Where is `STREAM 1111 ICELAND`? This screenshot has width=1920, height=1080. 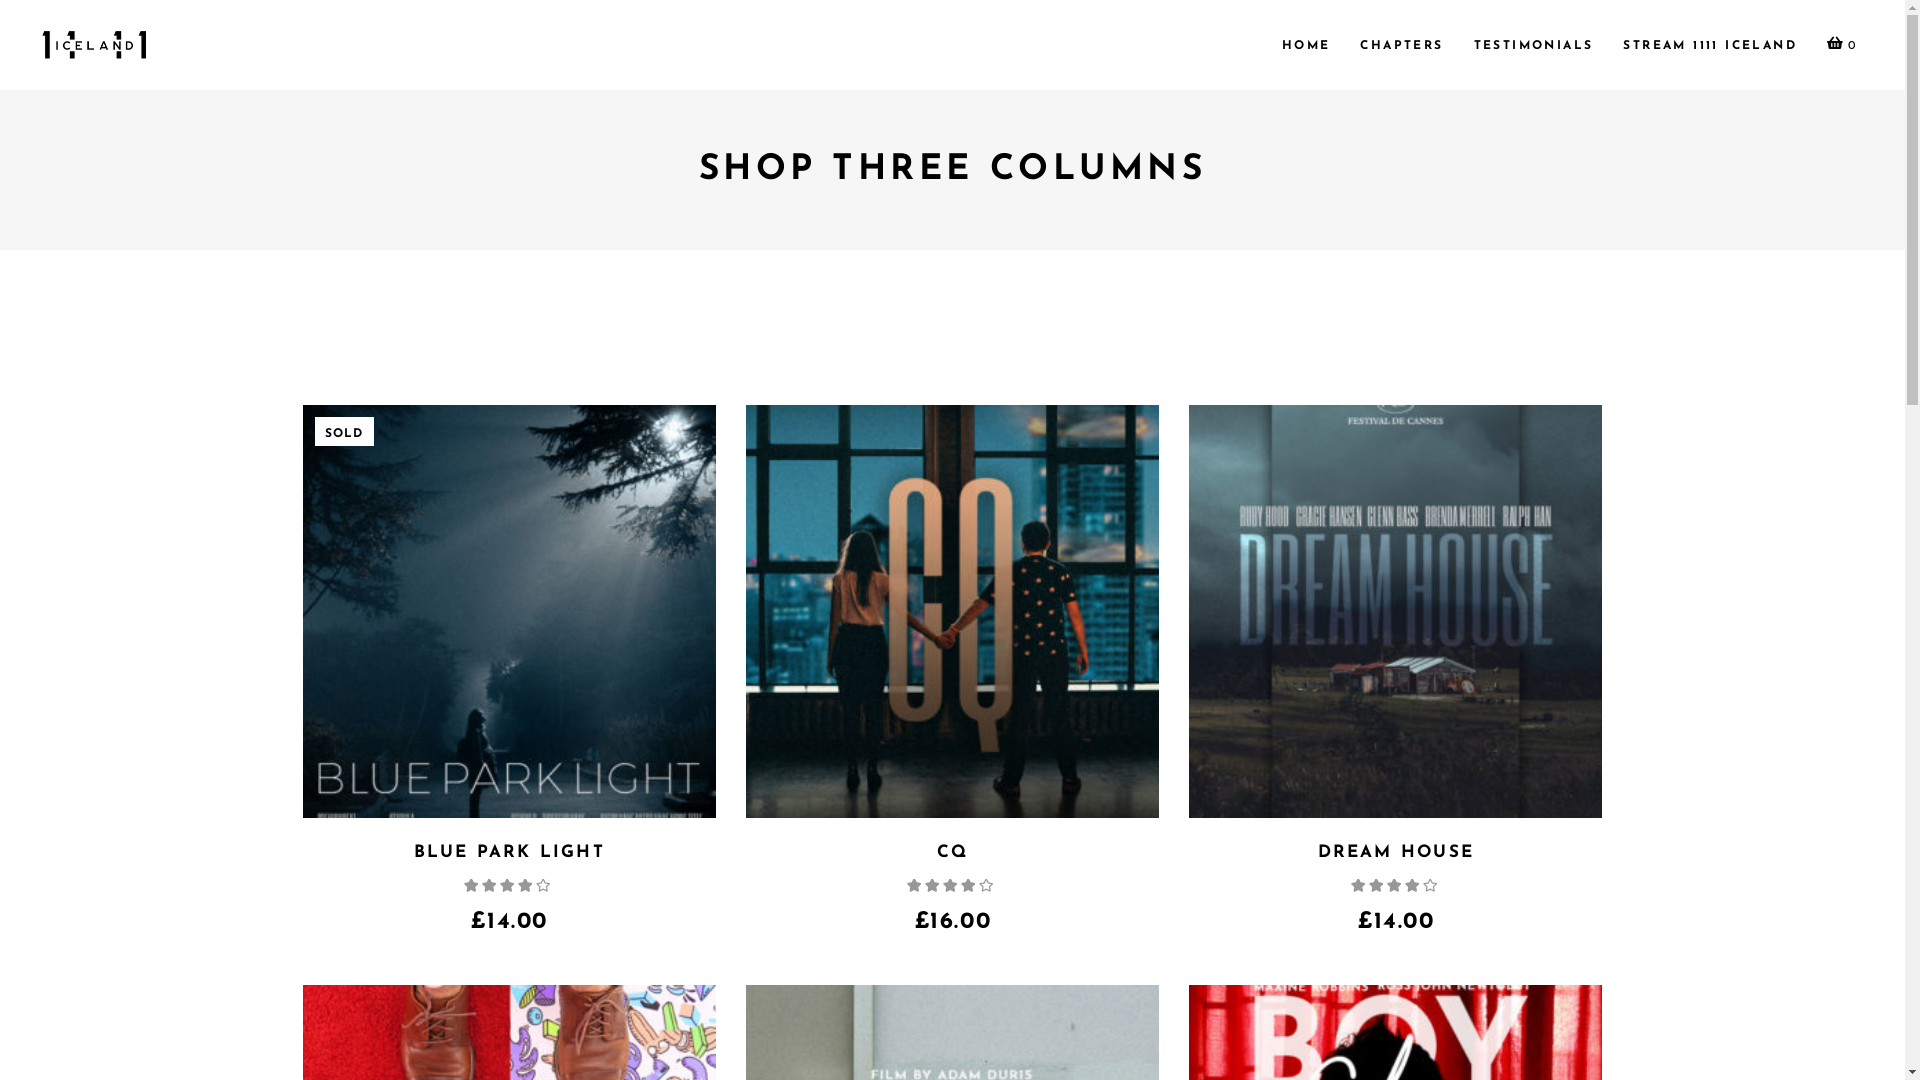
STREAM 1111 ICELAND is located at coordinates (1710, 45).